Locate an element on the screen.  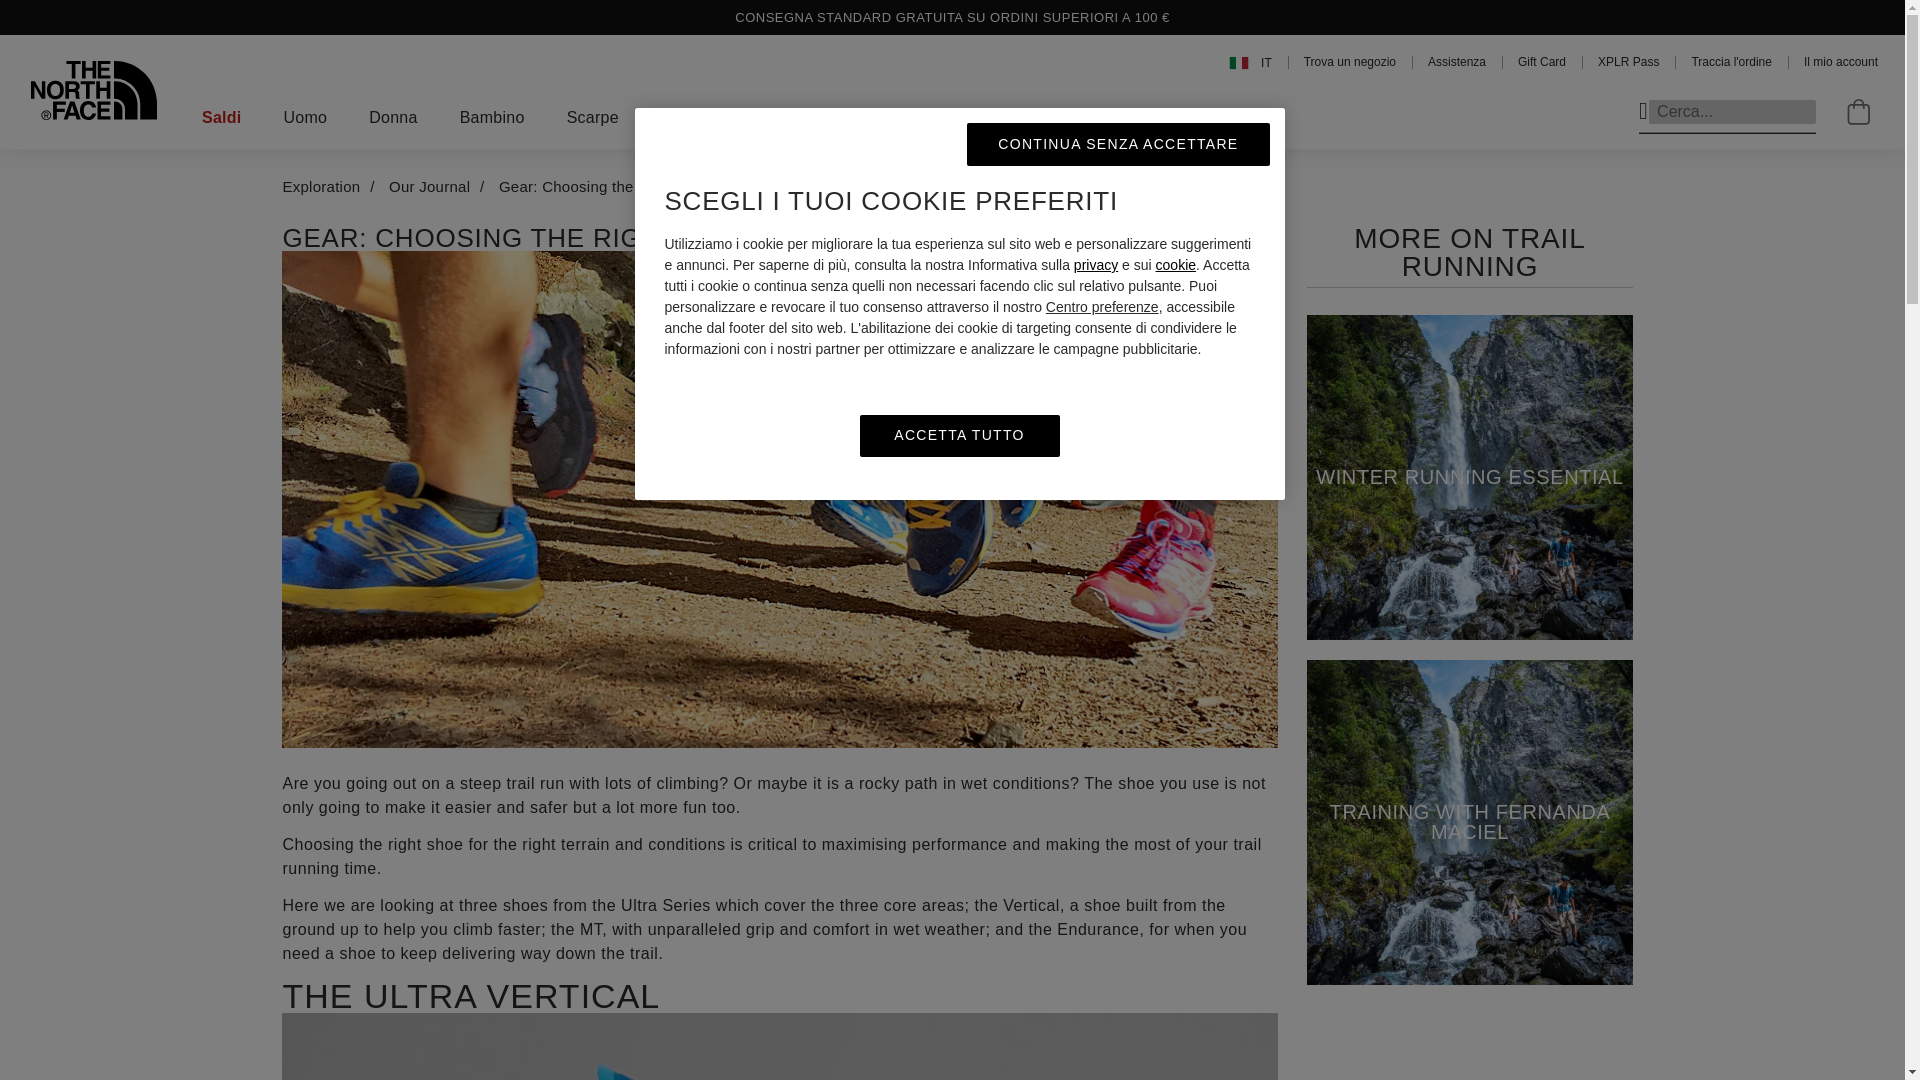
Il mio account is located at coordinates (1840, 62).